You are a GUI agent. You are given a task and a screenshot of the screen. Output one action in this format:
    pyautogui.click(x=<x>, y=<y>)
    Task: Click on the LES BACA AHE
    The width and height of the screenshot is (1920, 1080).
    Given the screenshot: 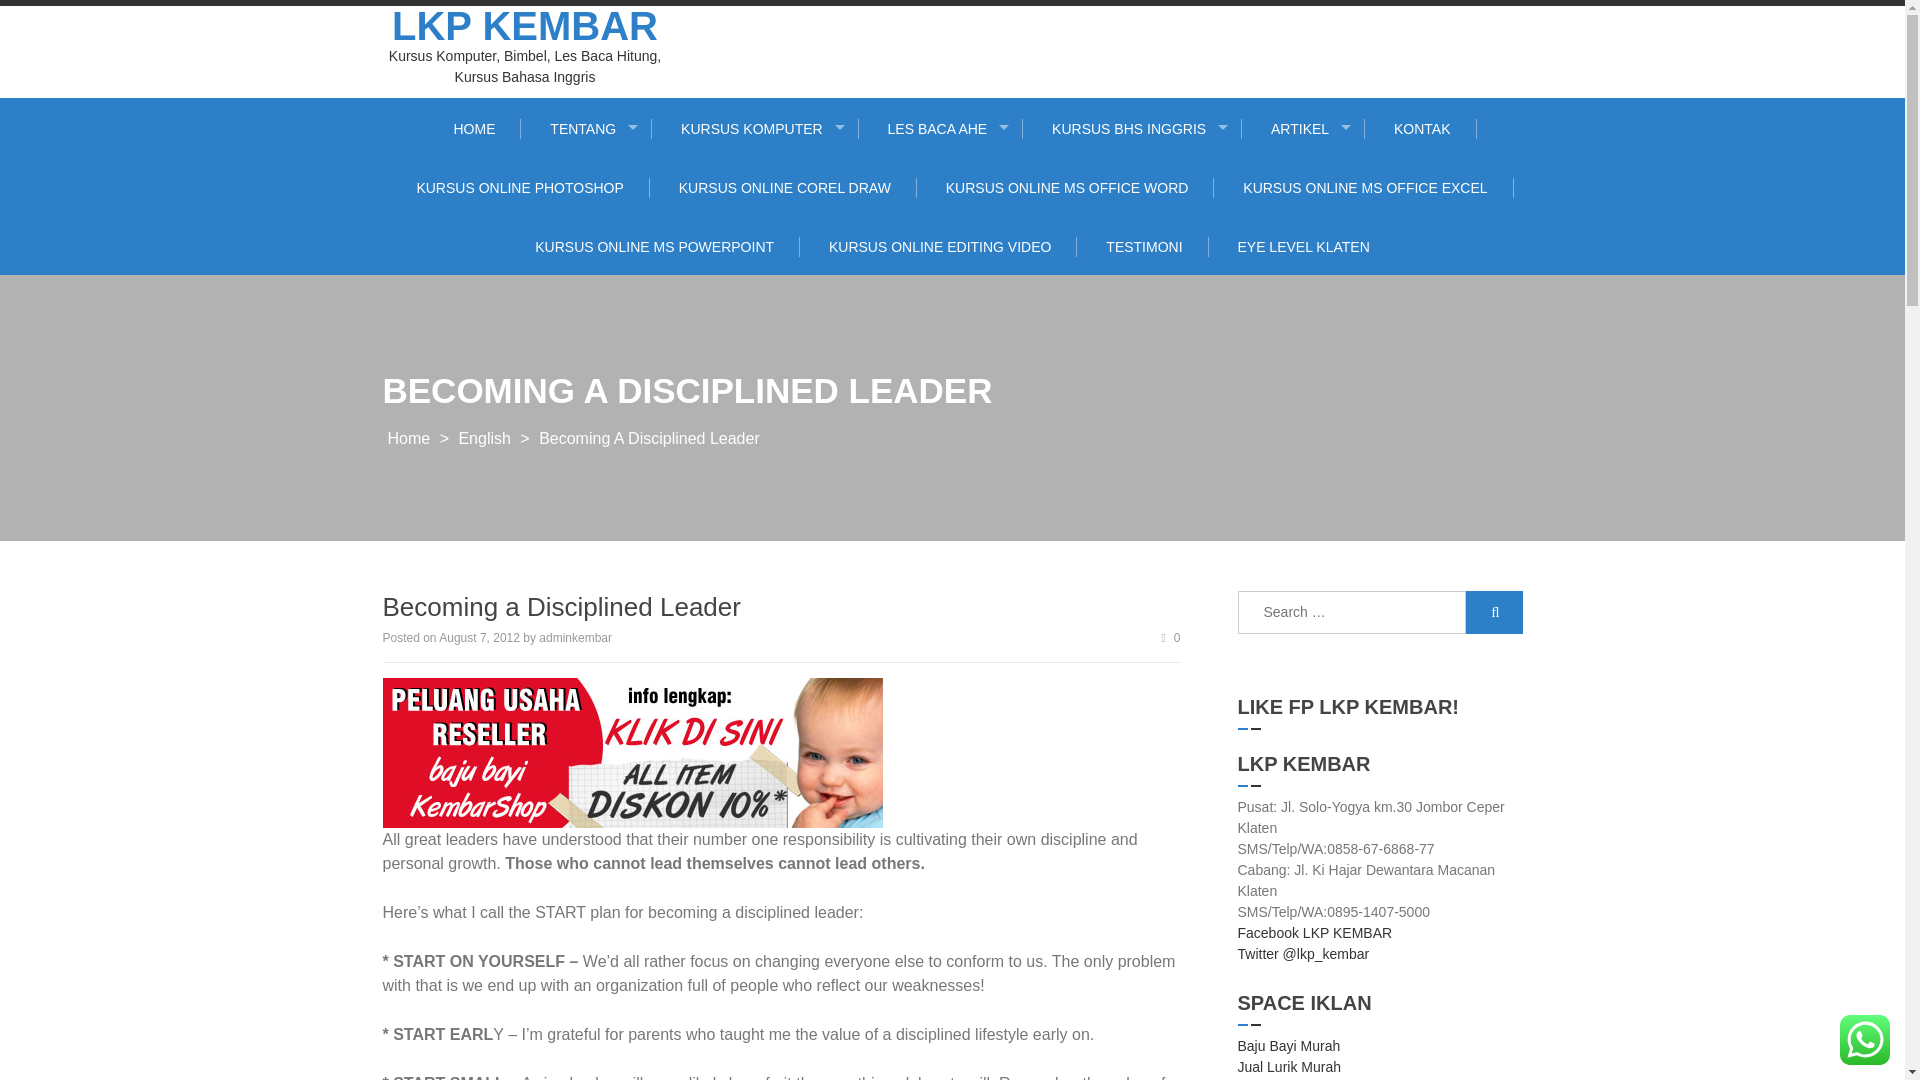 What is the action you would take?
    pyautogui.click(x=942, y=128)
    